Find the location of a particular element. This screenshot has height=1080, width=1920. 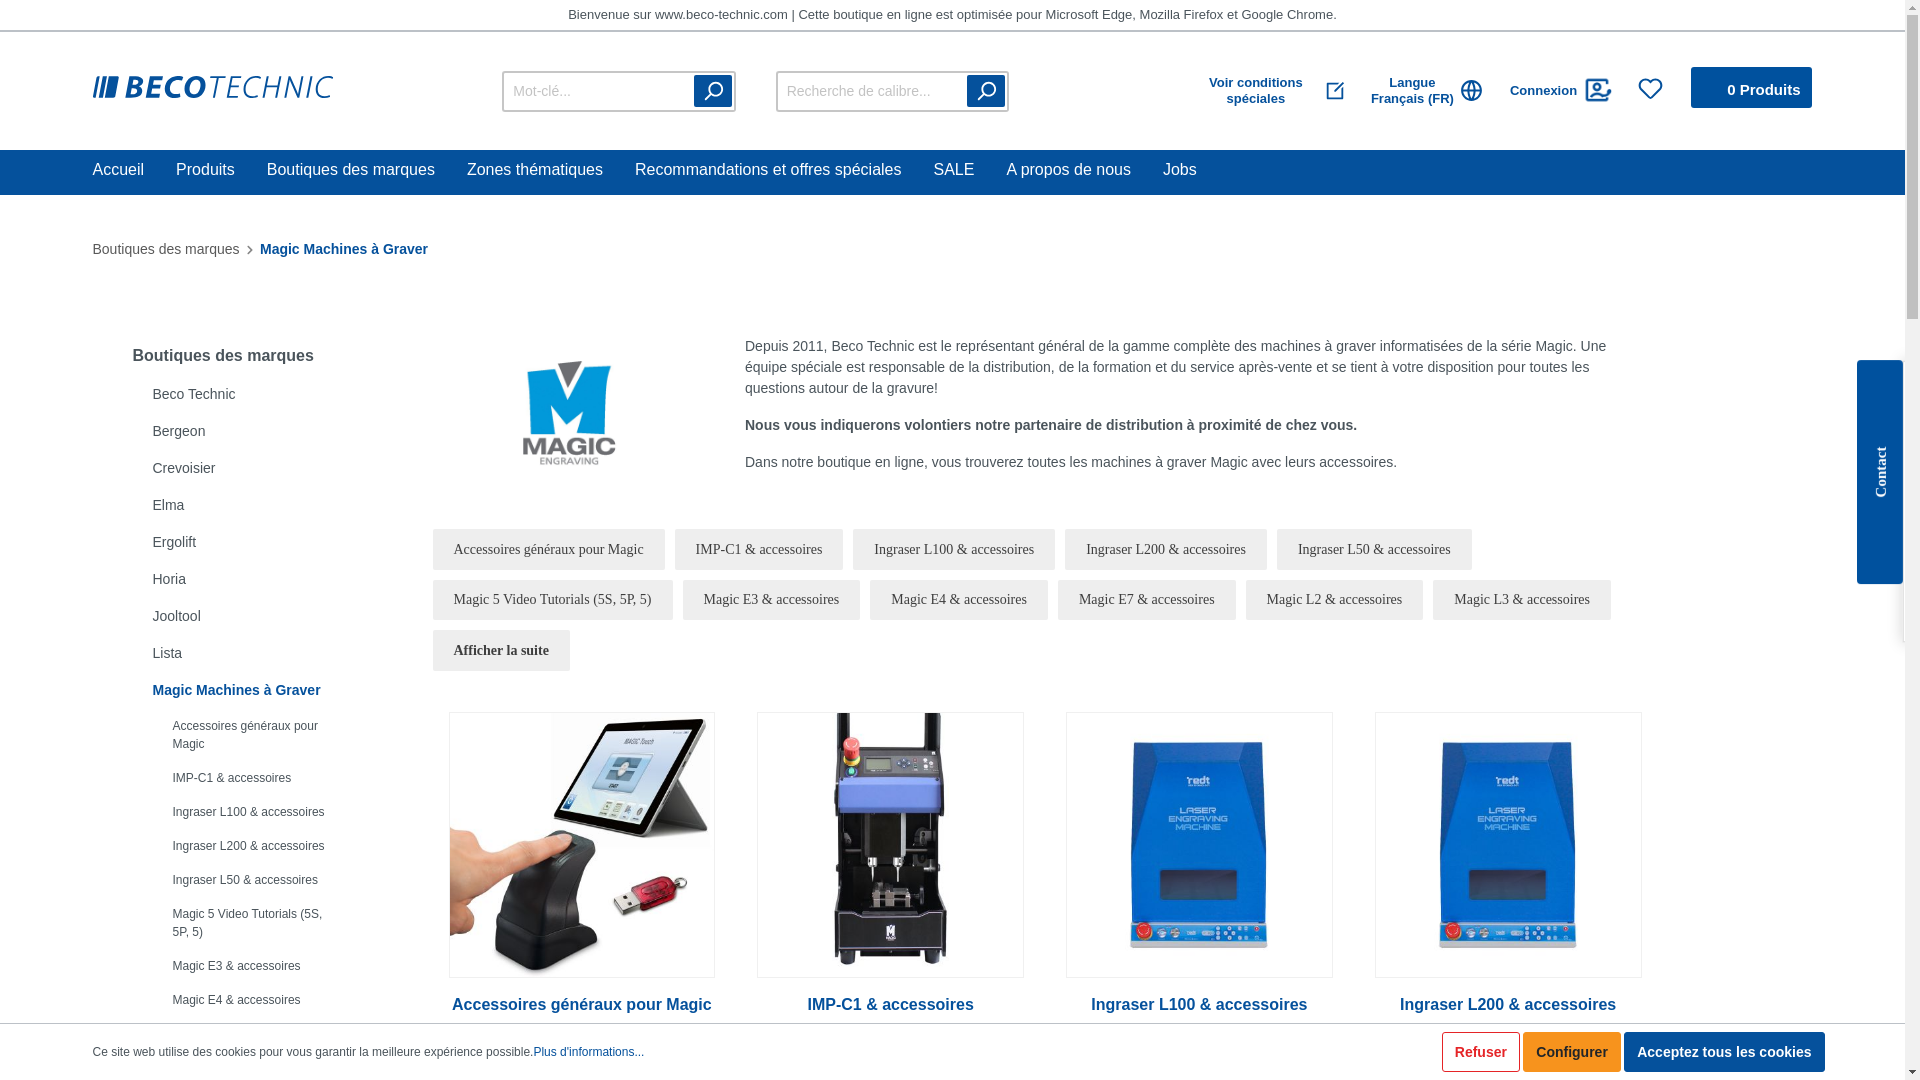

Ingraser L100 & accessoires is located at coordinates (954, 549).